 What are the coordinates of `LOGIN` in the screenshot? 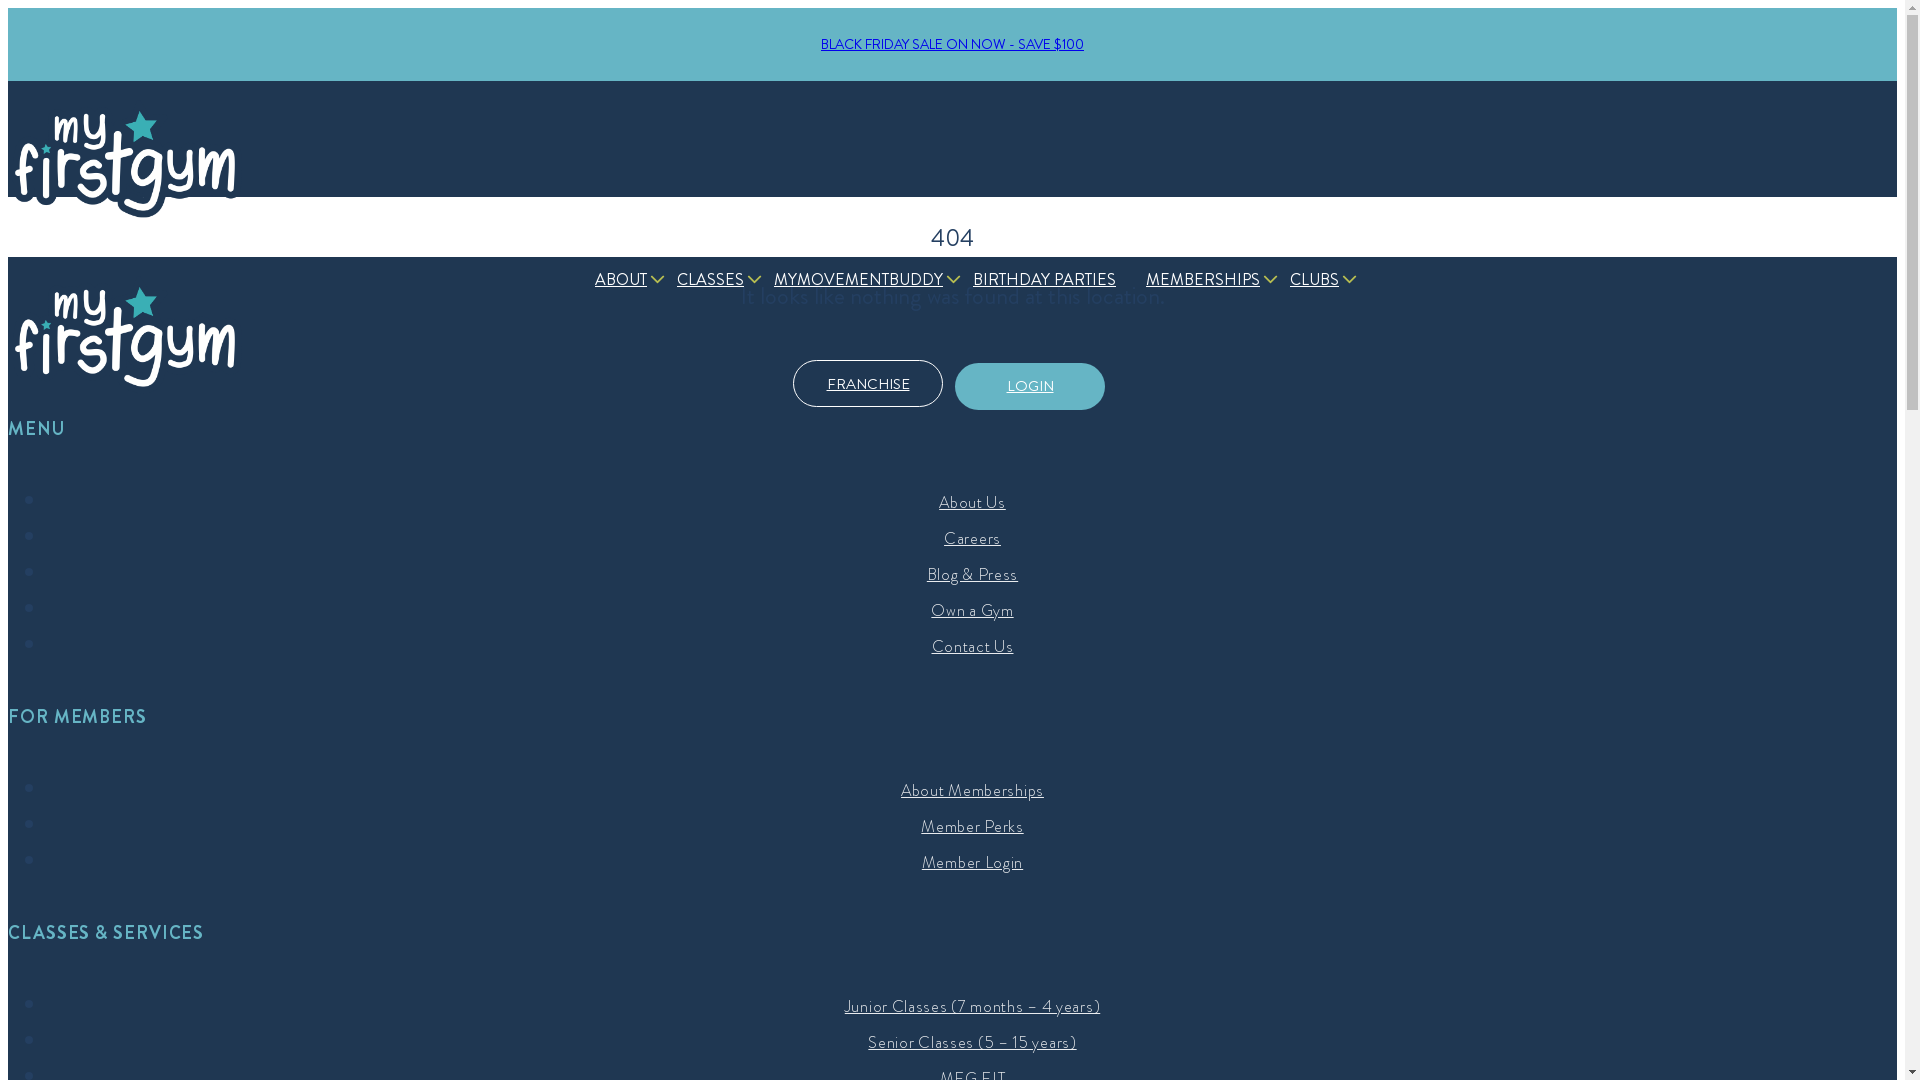 It's located at (1030, 386).